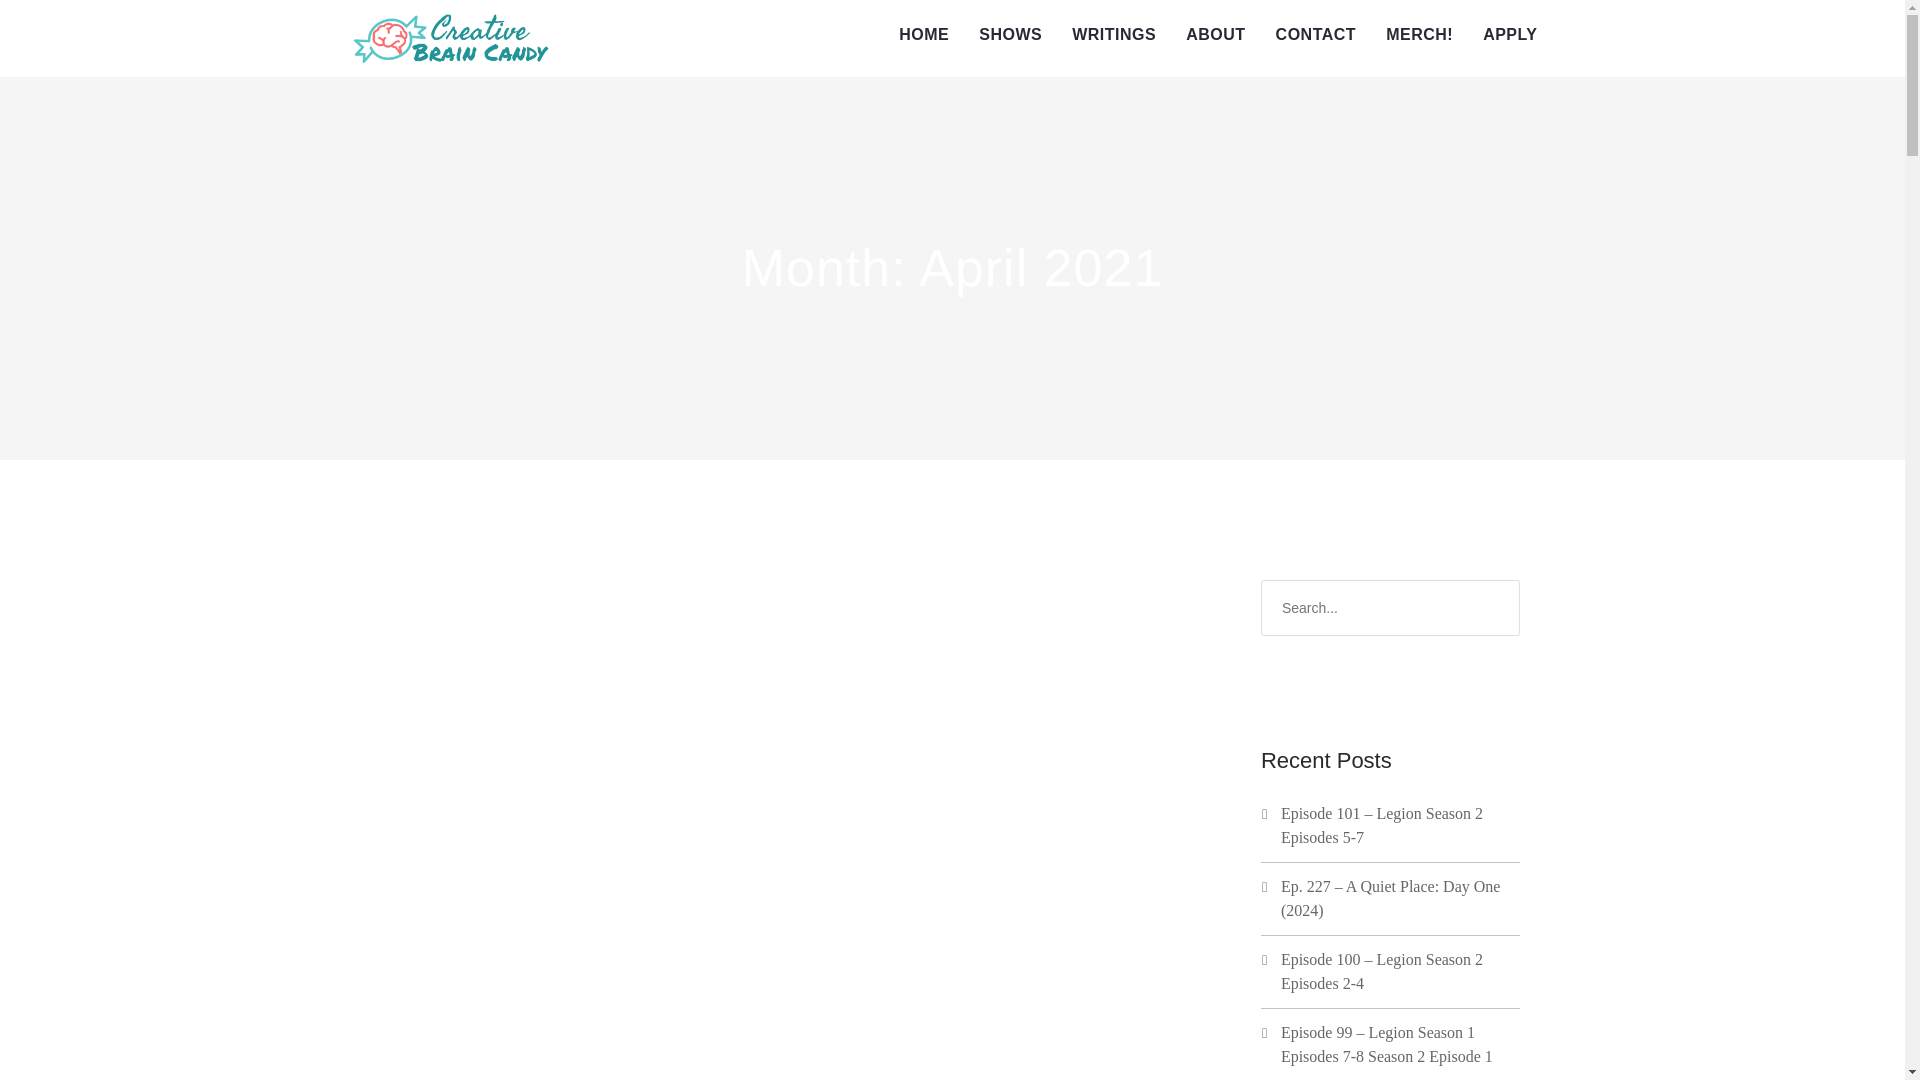 This screenshot has height=1080, width=1920. I want to click on Creative Brain Candy, so click(452, 38).